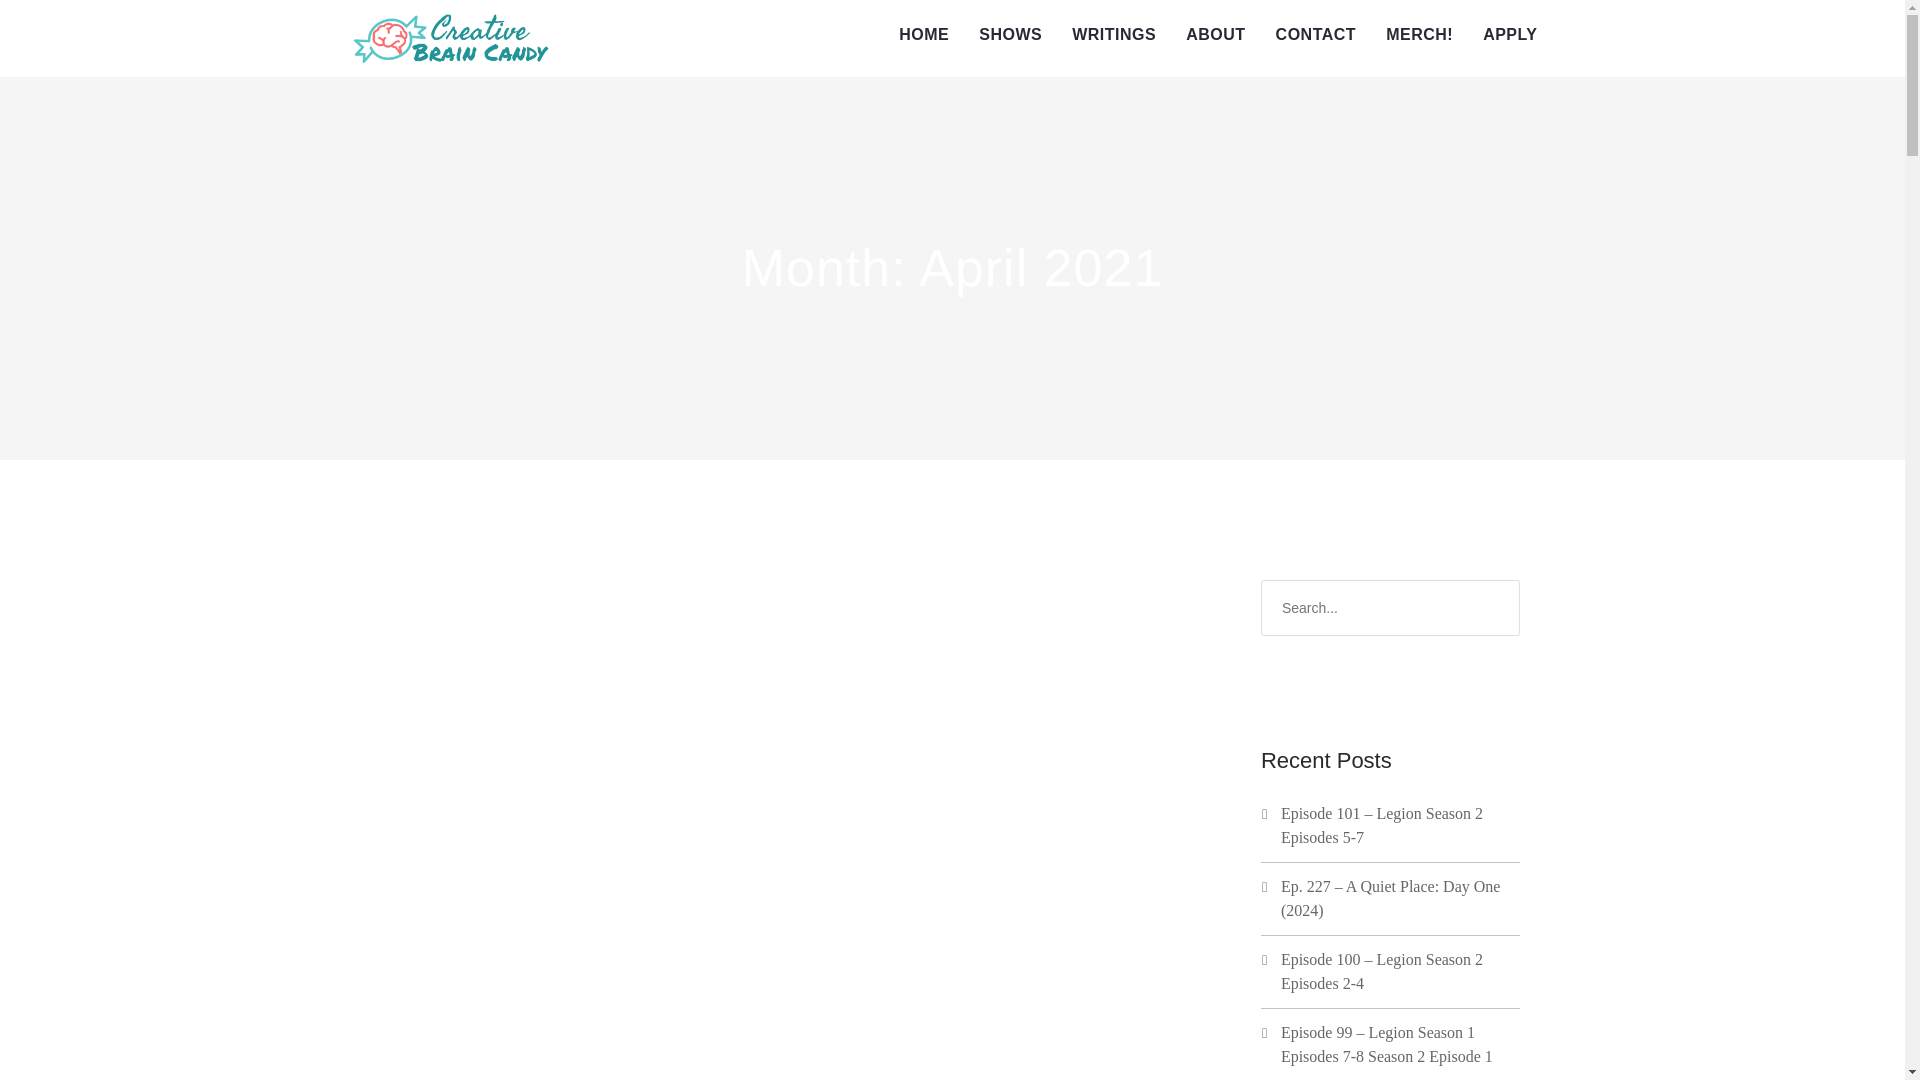 This screenshot has height=1080, width=1920. I want to click on Creative Brain Candy, so click(452, 38).